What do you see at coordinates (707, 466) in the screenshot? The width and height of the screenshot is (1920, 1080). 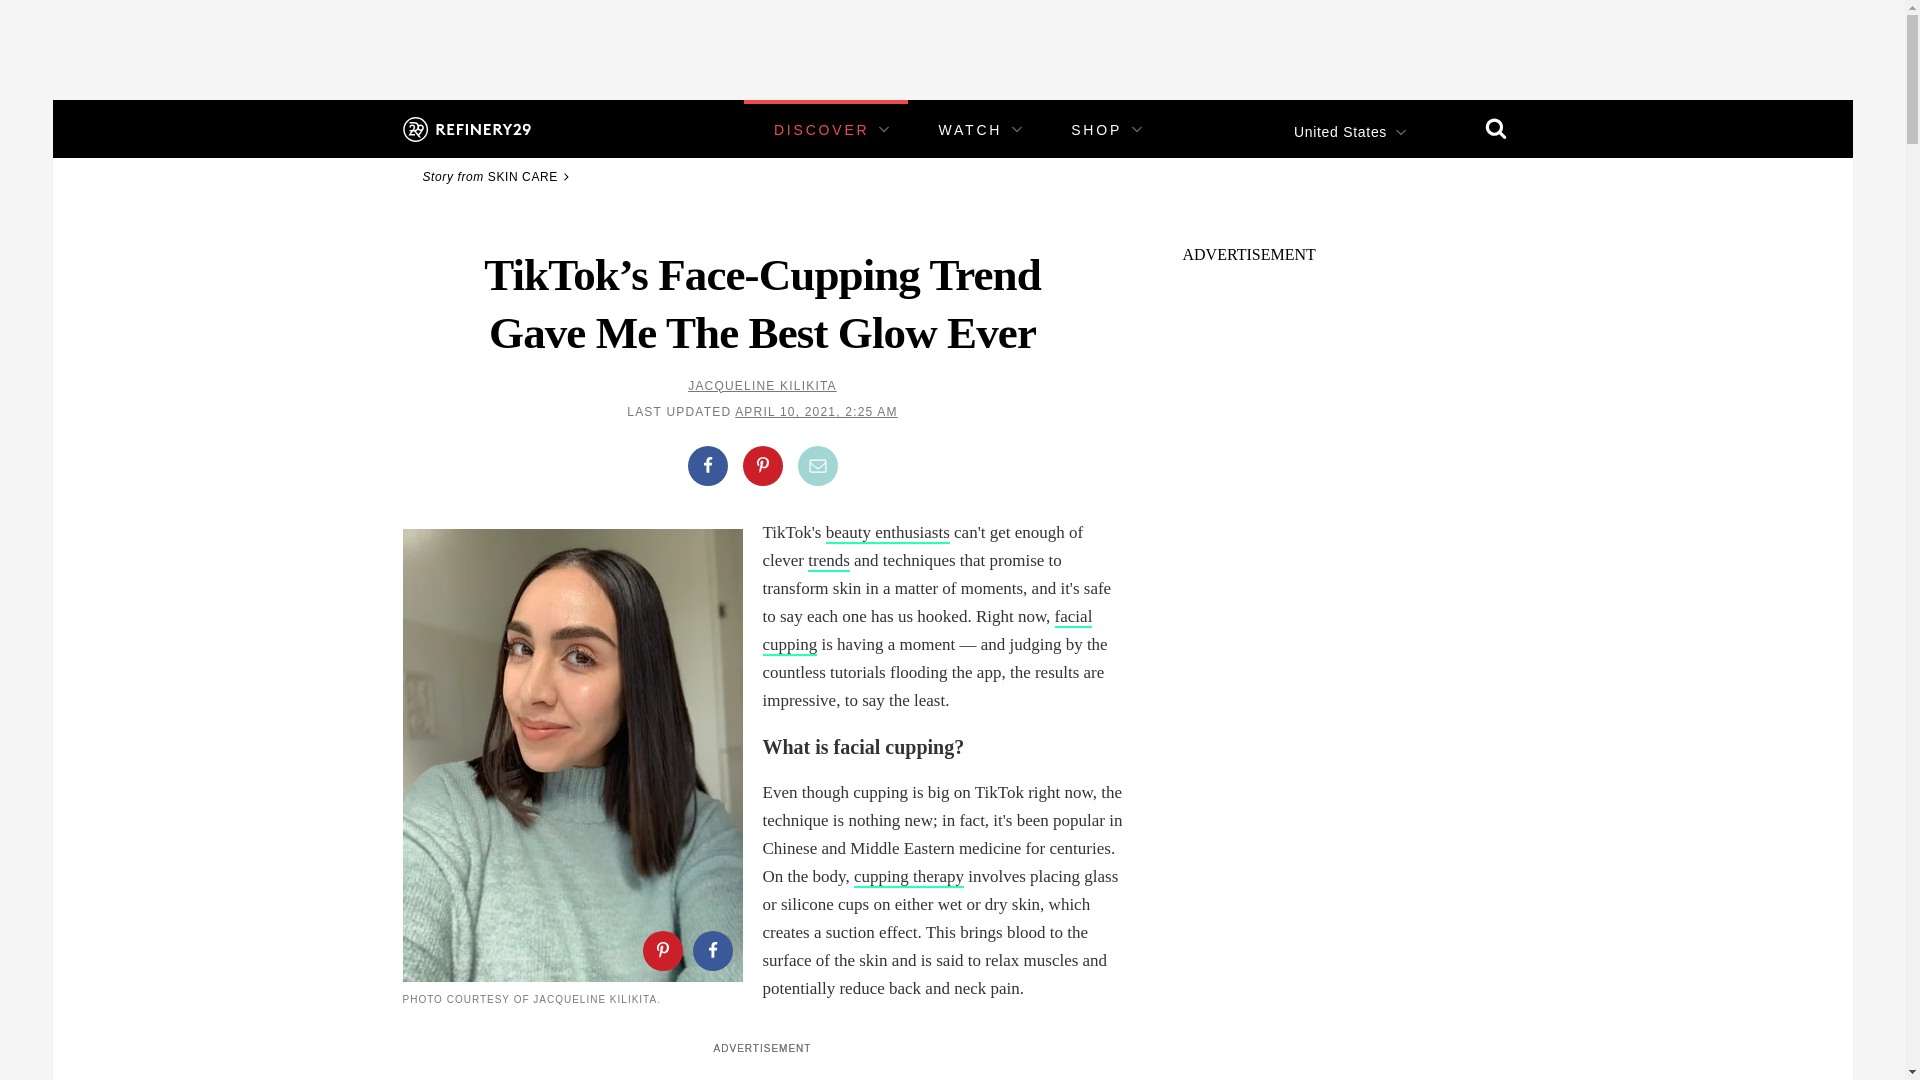 I see `Share on Facebook` at bounding box center [707, 466].